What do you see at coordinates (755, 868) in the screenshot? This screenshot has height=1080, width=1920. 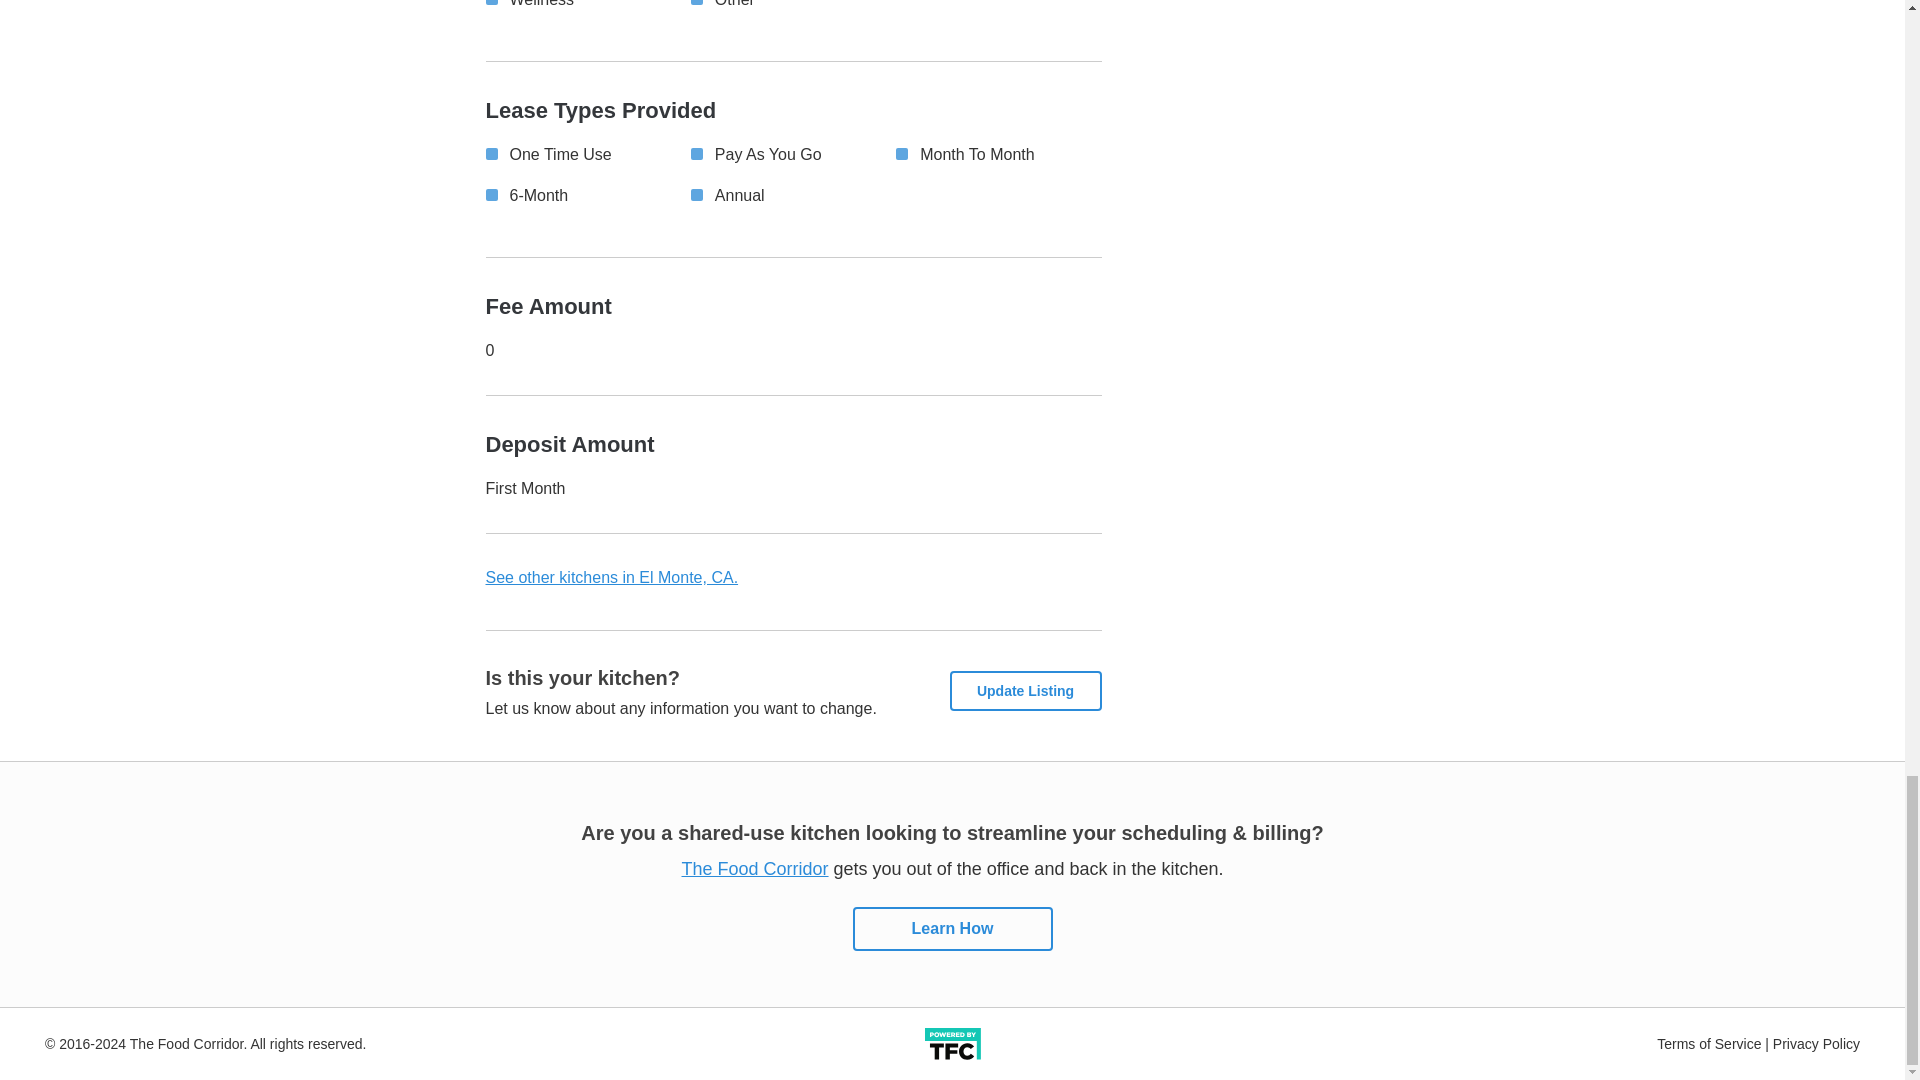 I see `The Food Corridor` at bounding box center [755, 868].